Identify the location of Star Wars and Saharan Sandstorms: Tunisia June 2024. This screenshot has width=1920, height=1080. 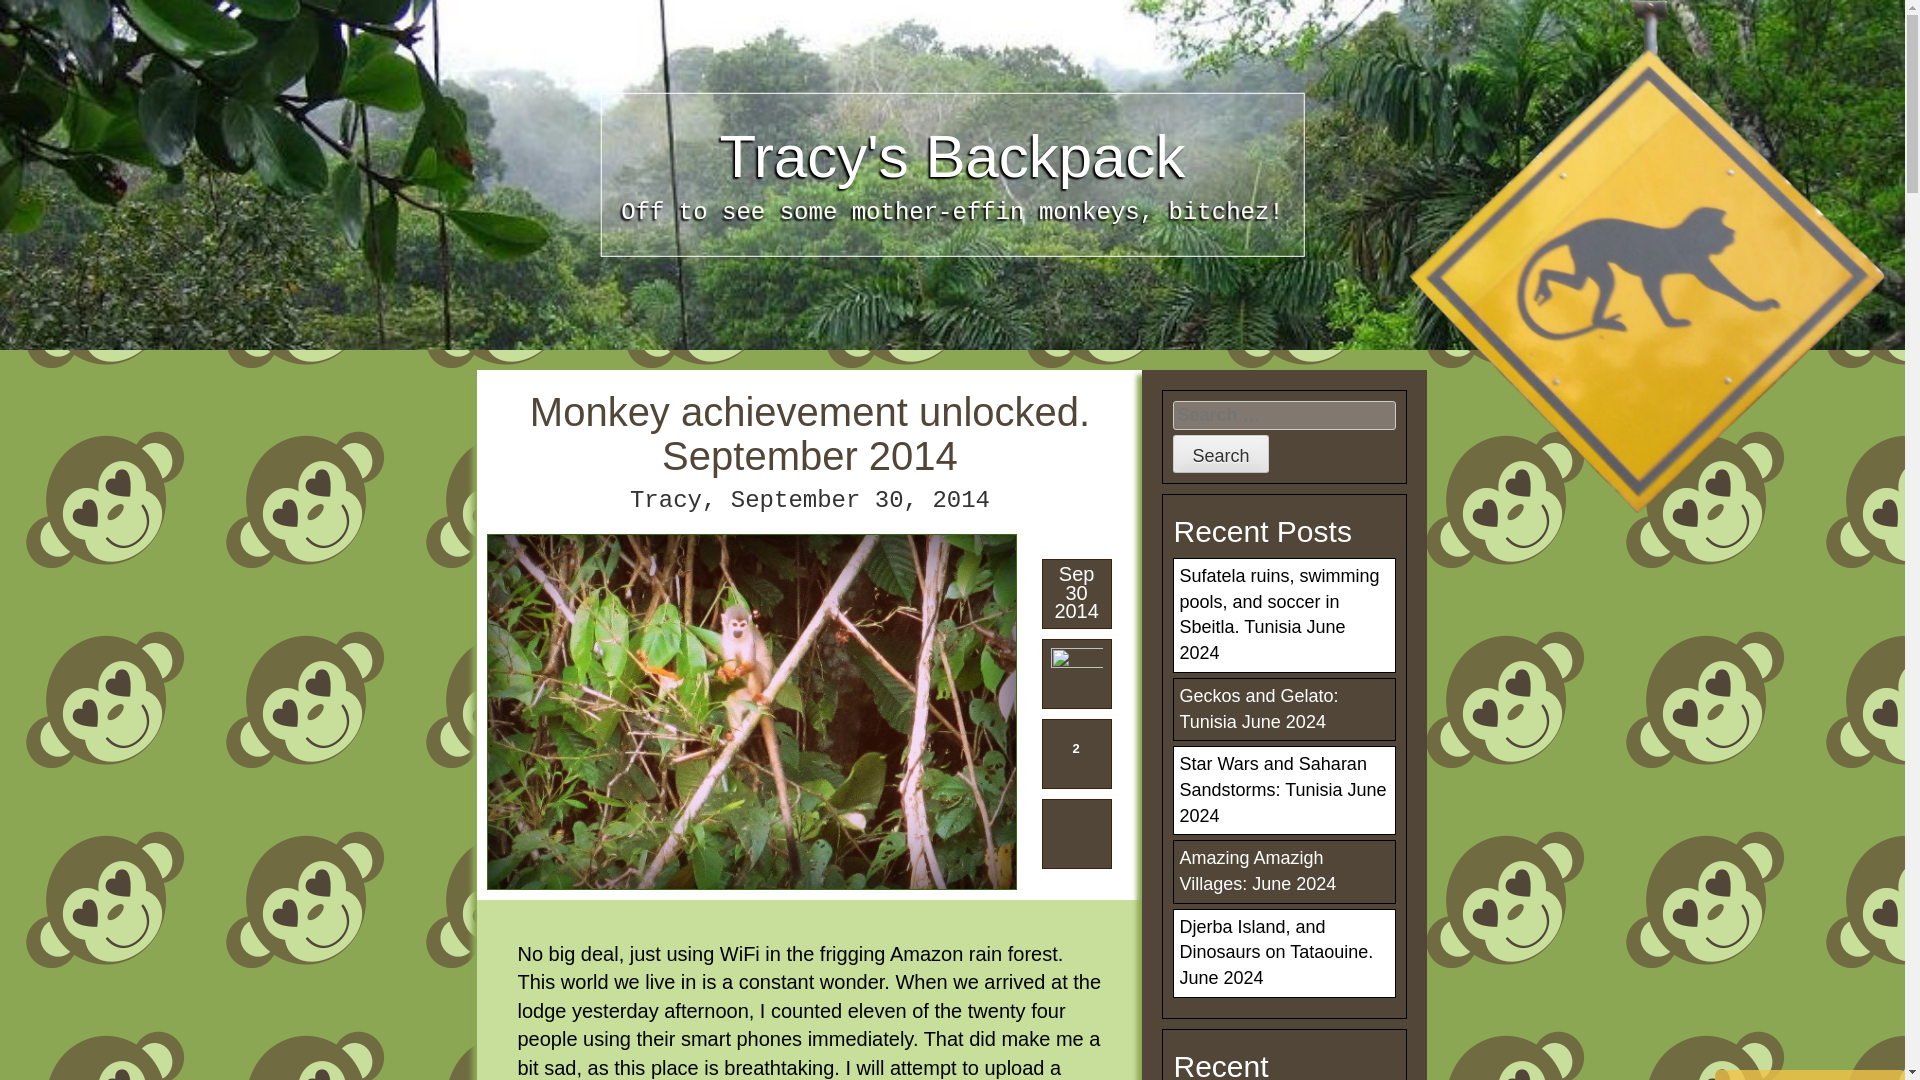
(1282, 789).